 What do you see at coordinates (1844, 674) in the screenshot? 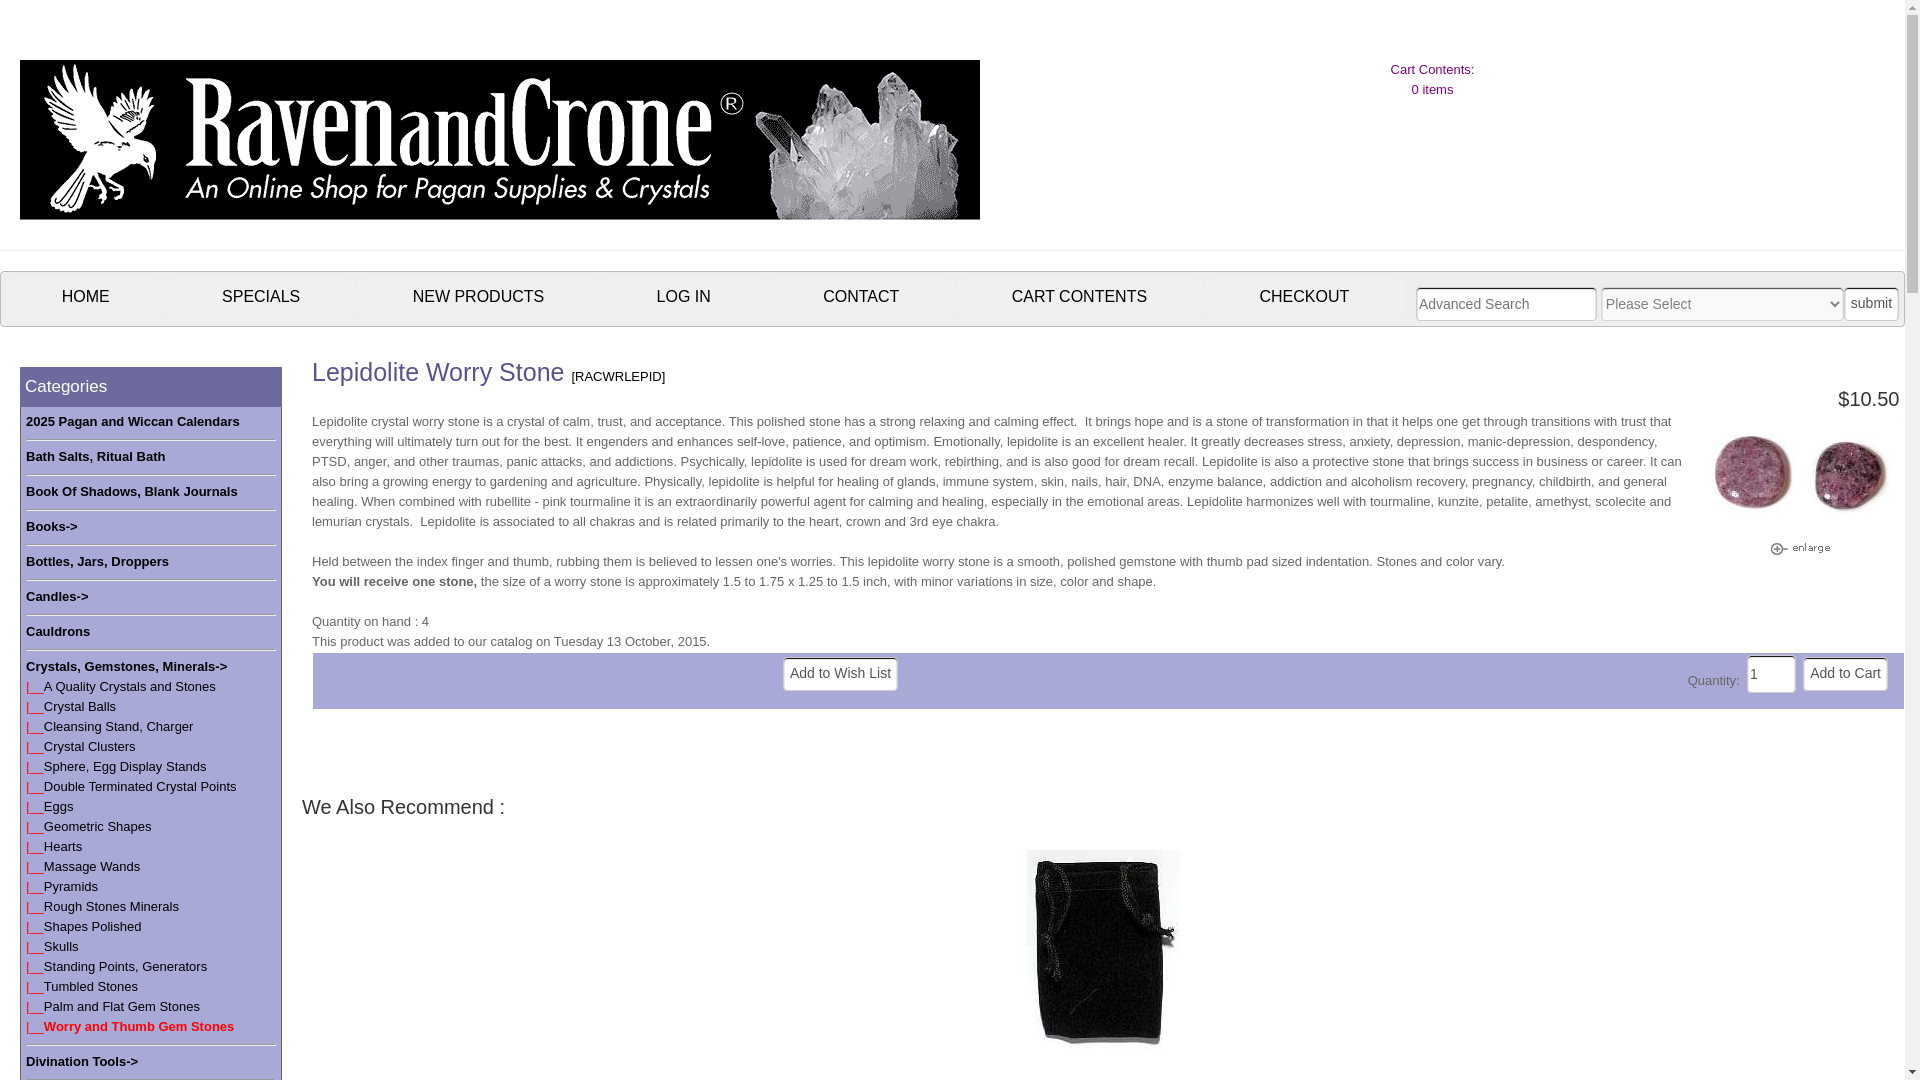
I see `Add to Cart` at bounding box center [1844, 674].